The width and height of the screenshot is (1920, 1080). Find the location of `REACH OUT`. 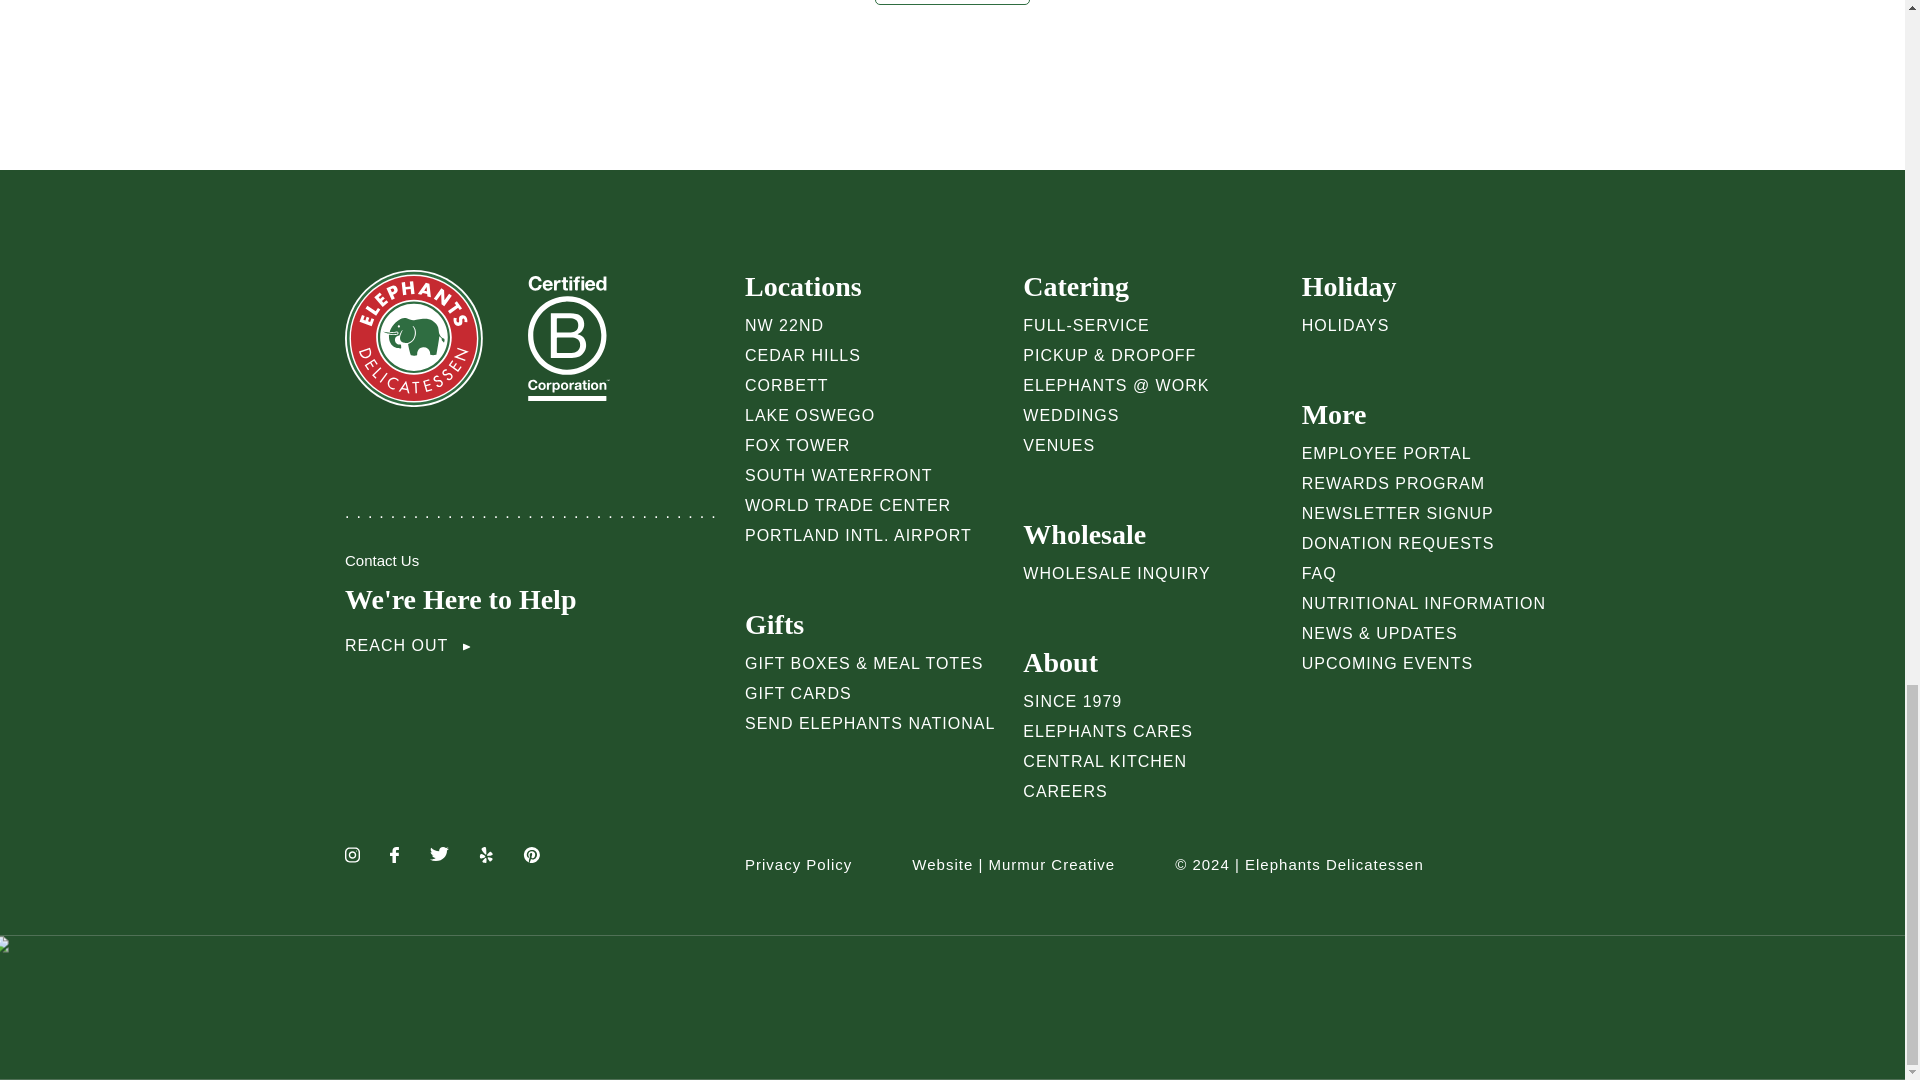

REACH OUT is located at coordinates (408, 646).